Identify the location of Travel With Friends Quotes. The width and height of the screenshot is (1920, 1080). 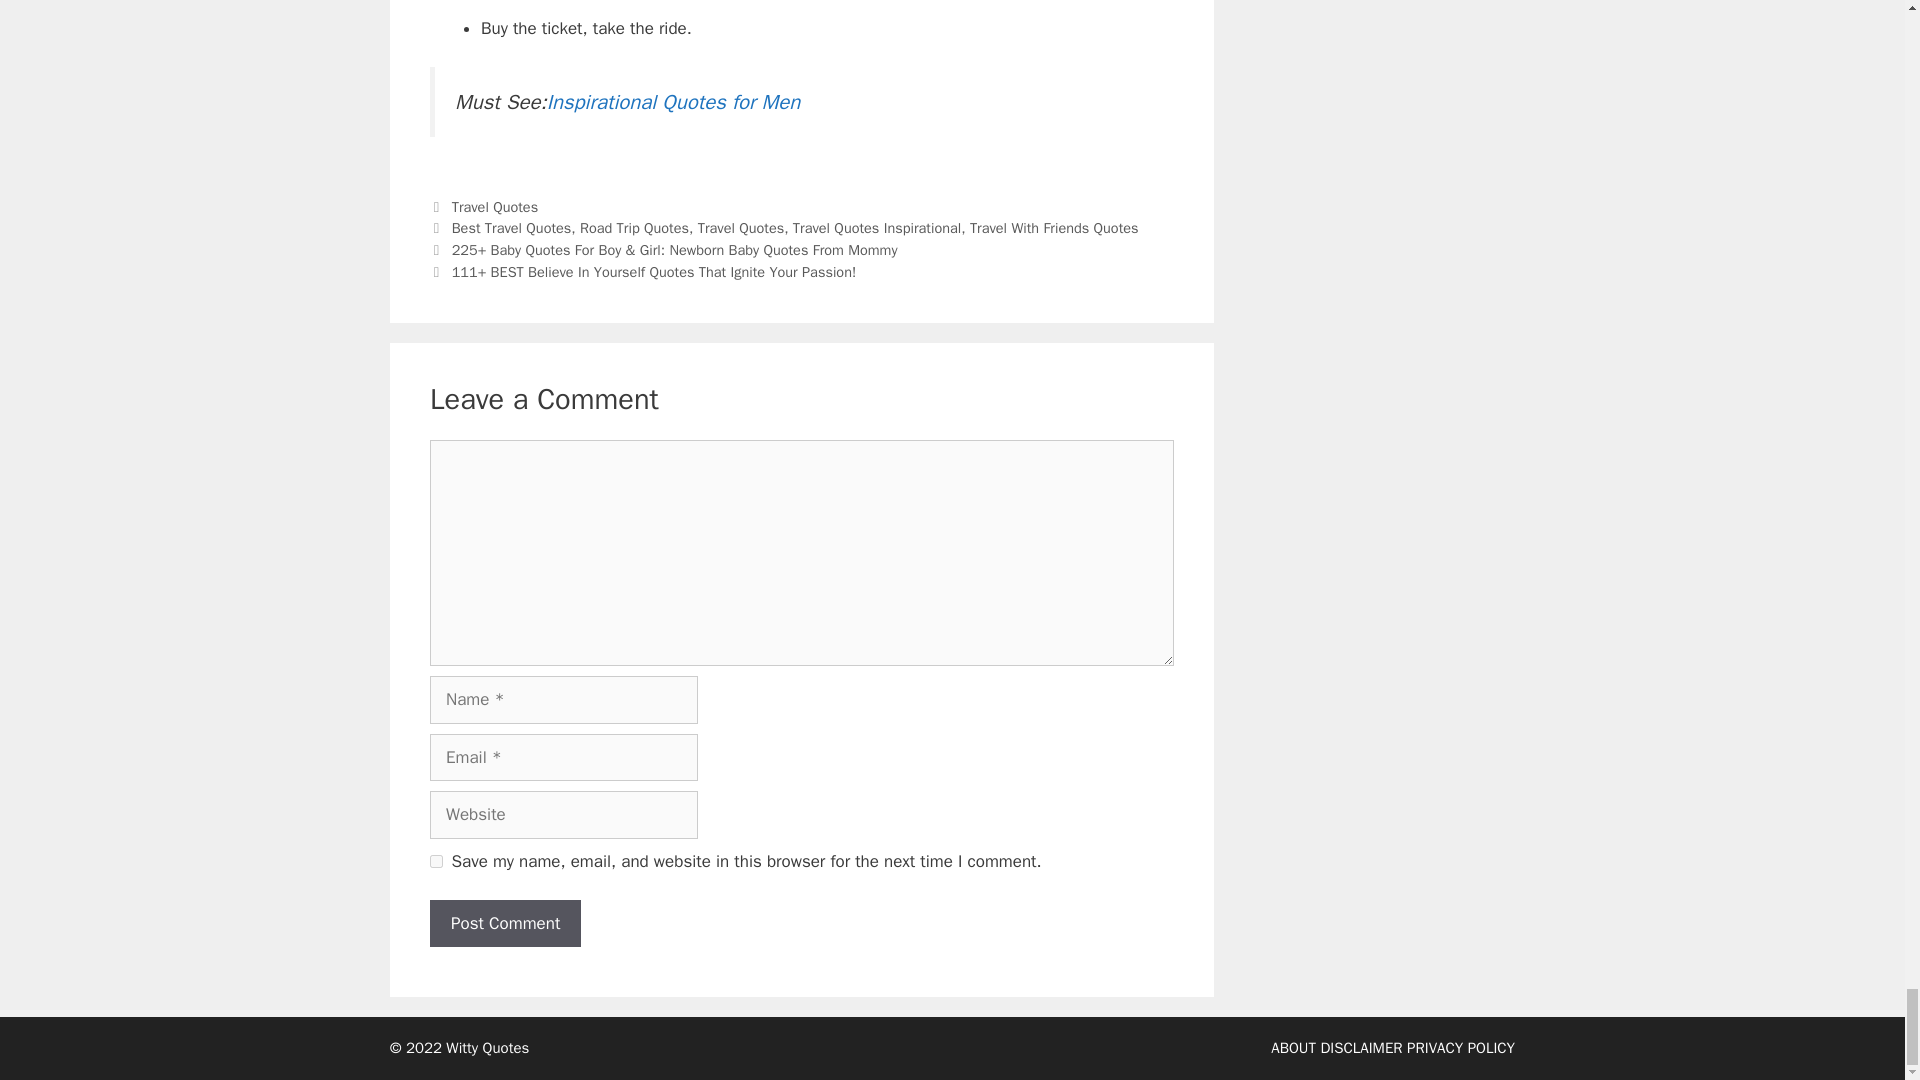
(1054, 228).